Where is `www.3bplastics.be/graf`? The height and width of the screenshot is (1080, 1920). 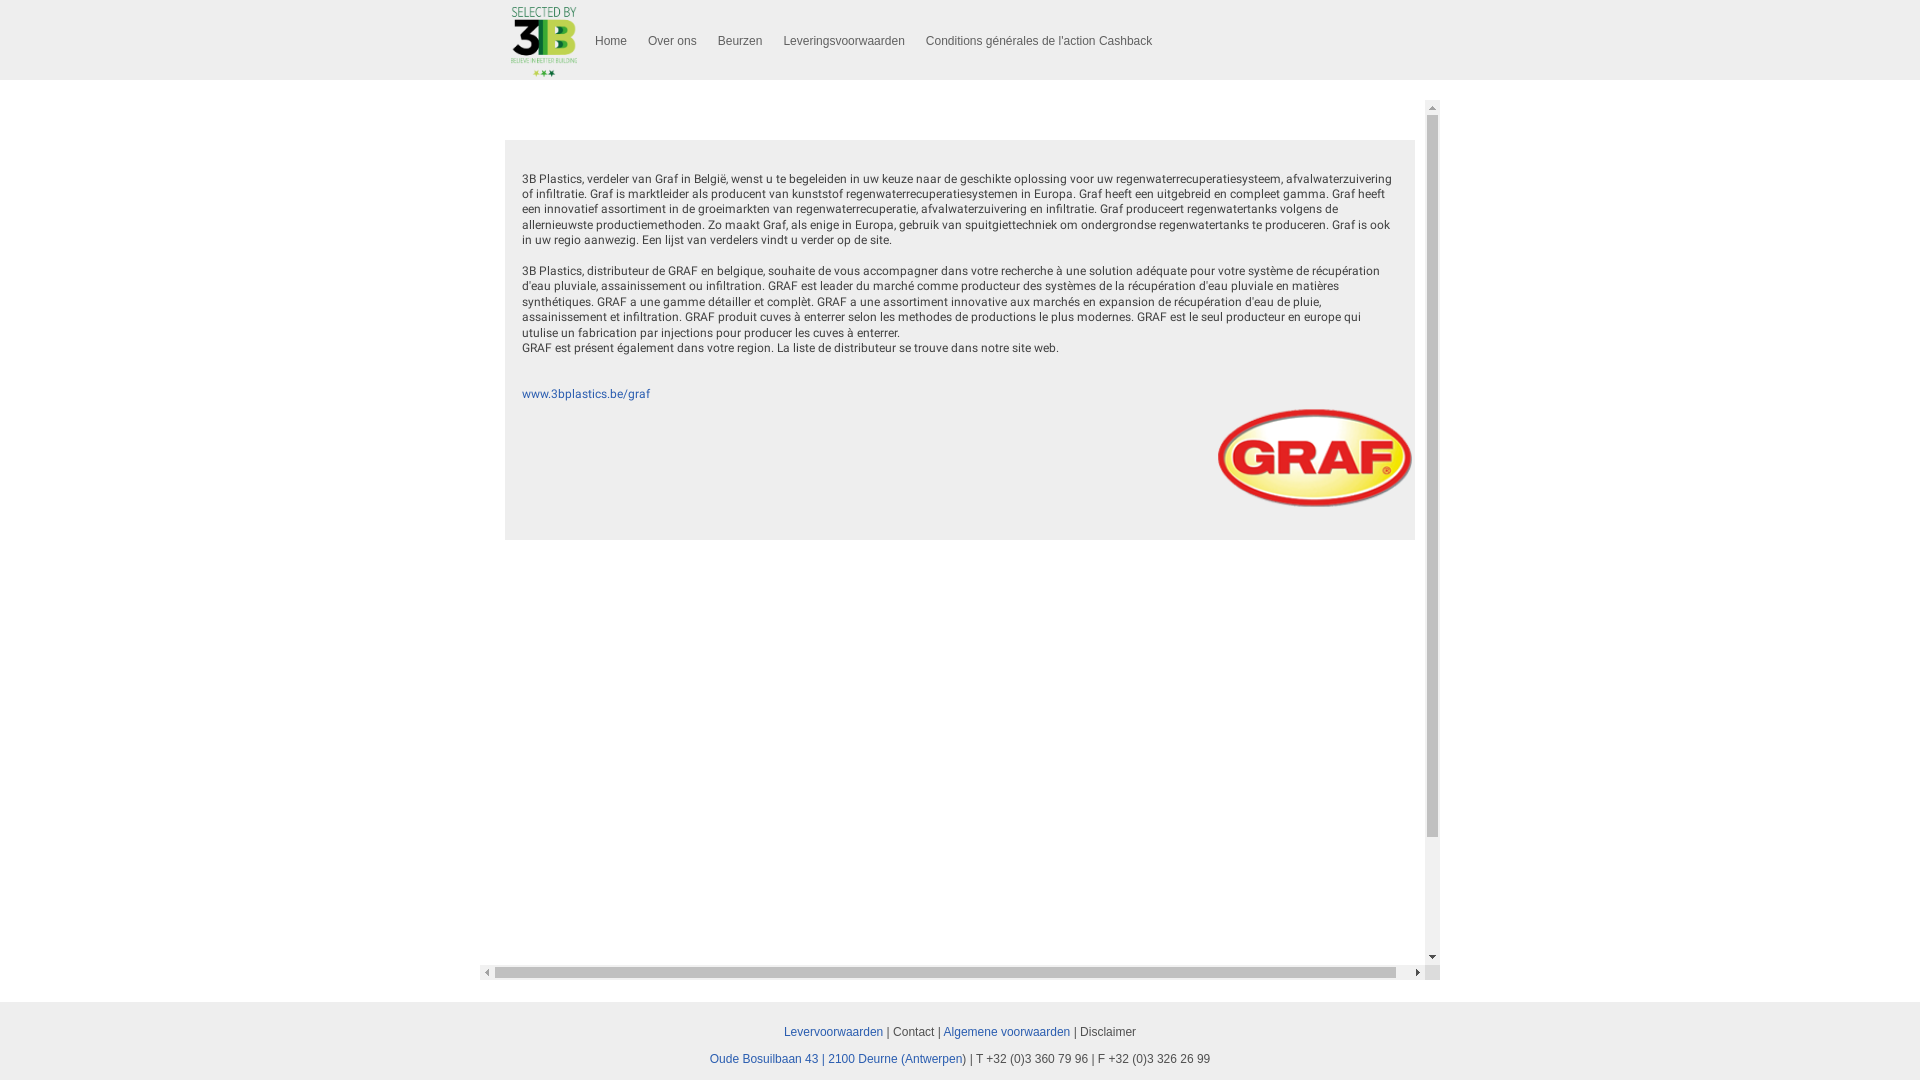
www.3bplastics.be/graf is located at coordinates (586, 394).